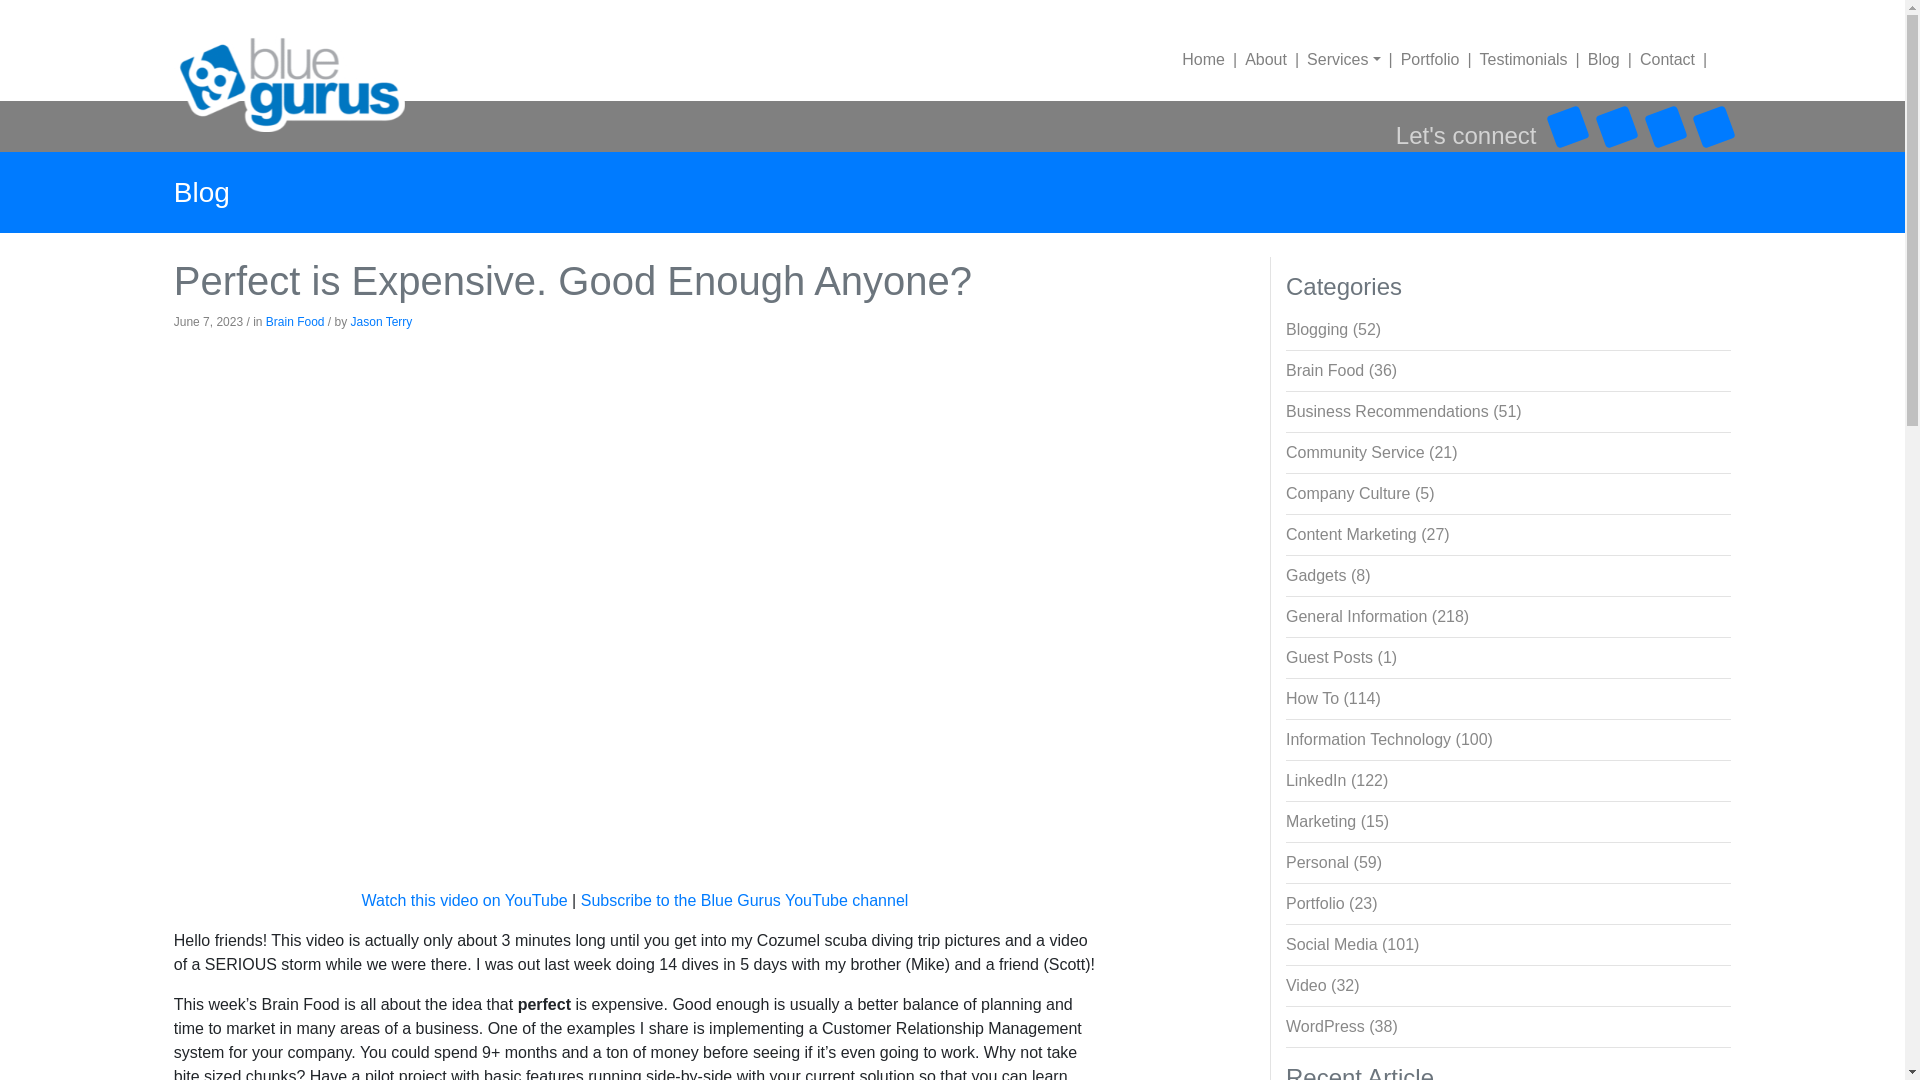 The height and width of the screenshot is (1080, 1920). What do you see at coordinates (1333, 59) in the screenshot?
I see `Services` at bounding box center [1333, 59].